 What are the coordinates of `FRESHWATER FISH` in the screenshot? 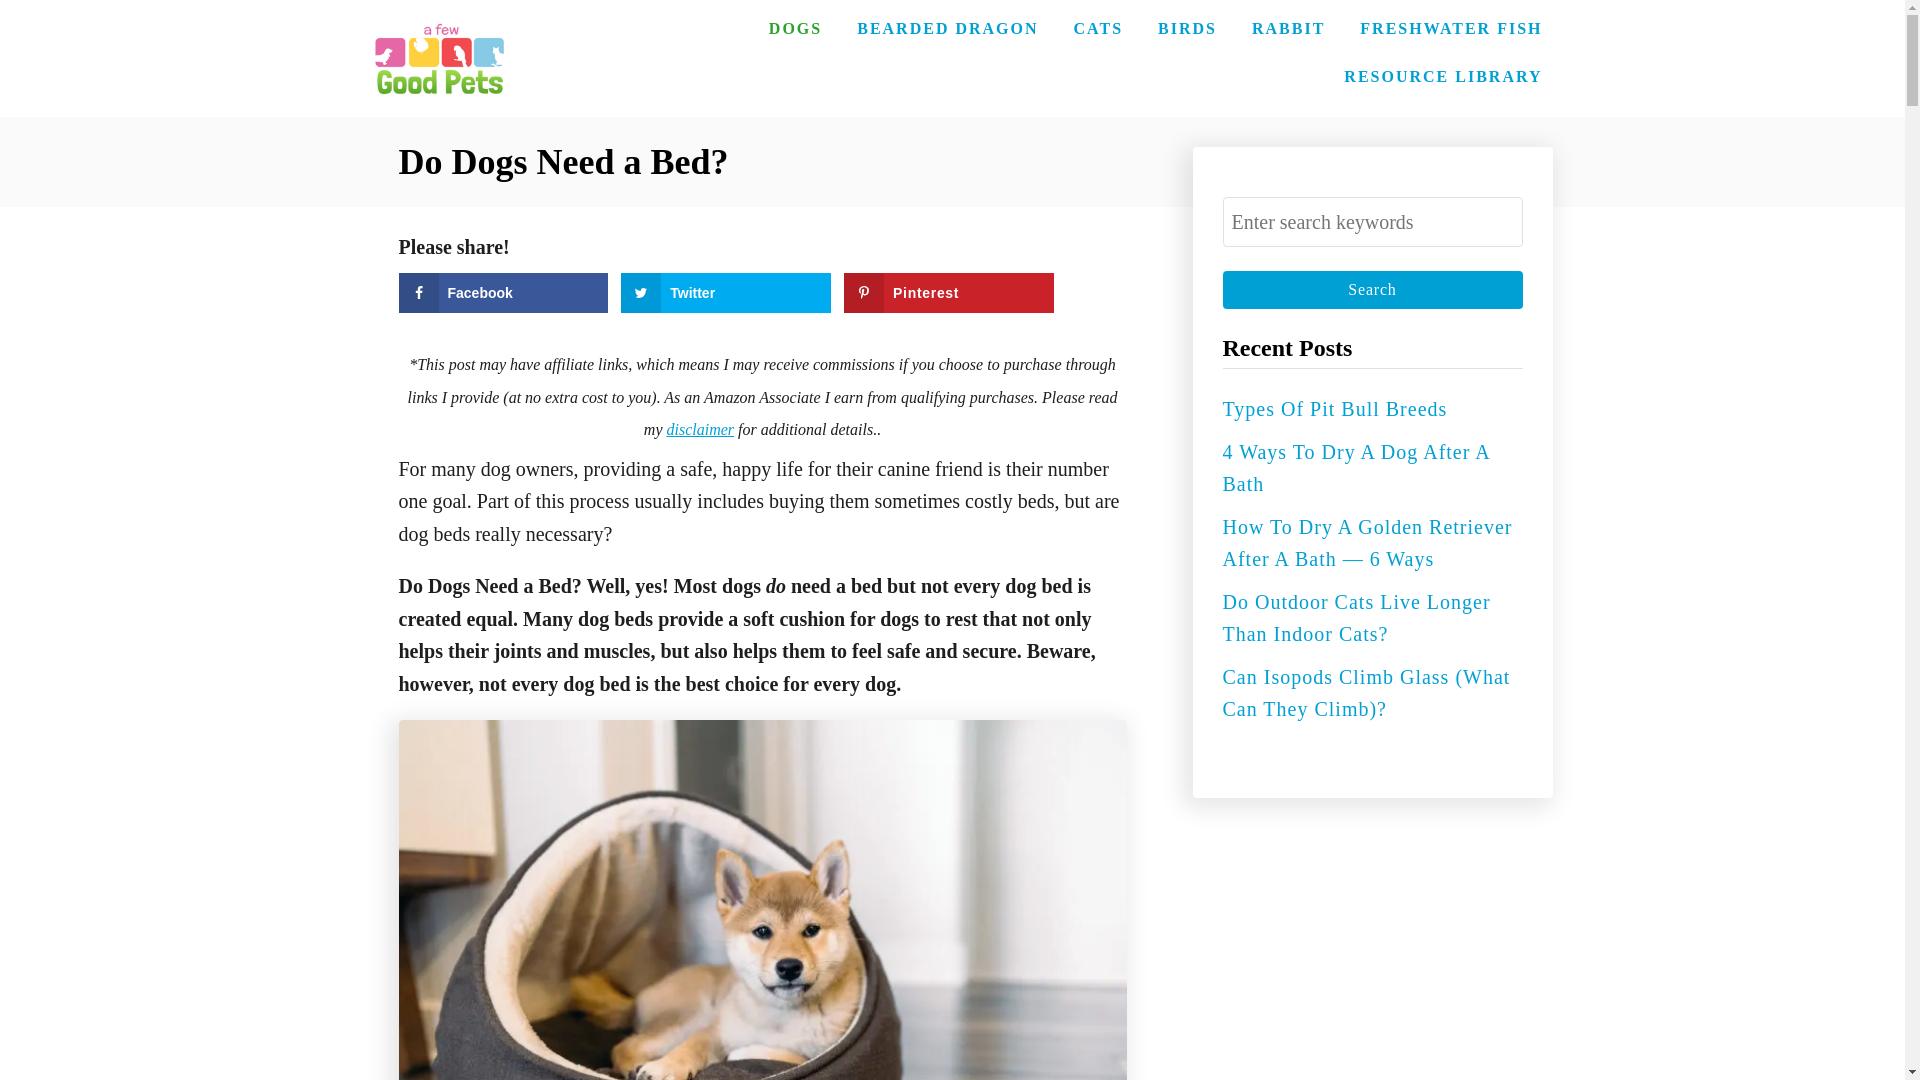 It's located at (1450, 28).